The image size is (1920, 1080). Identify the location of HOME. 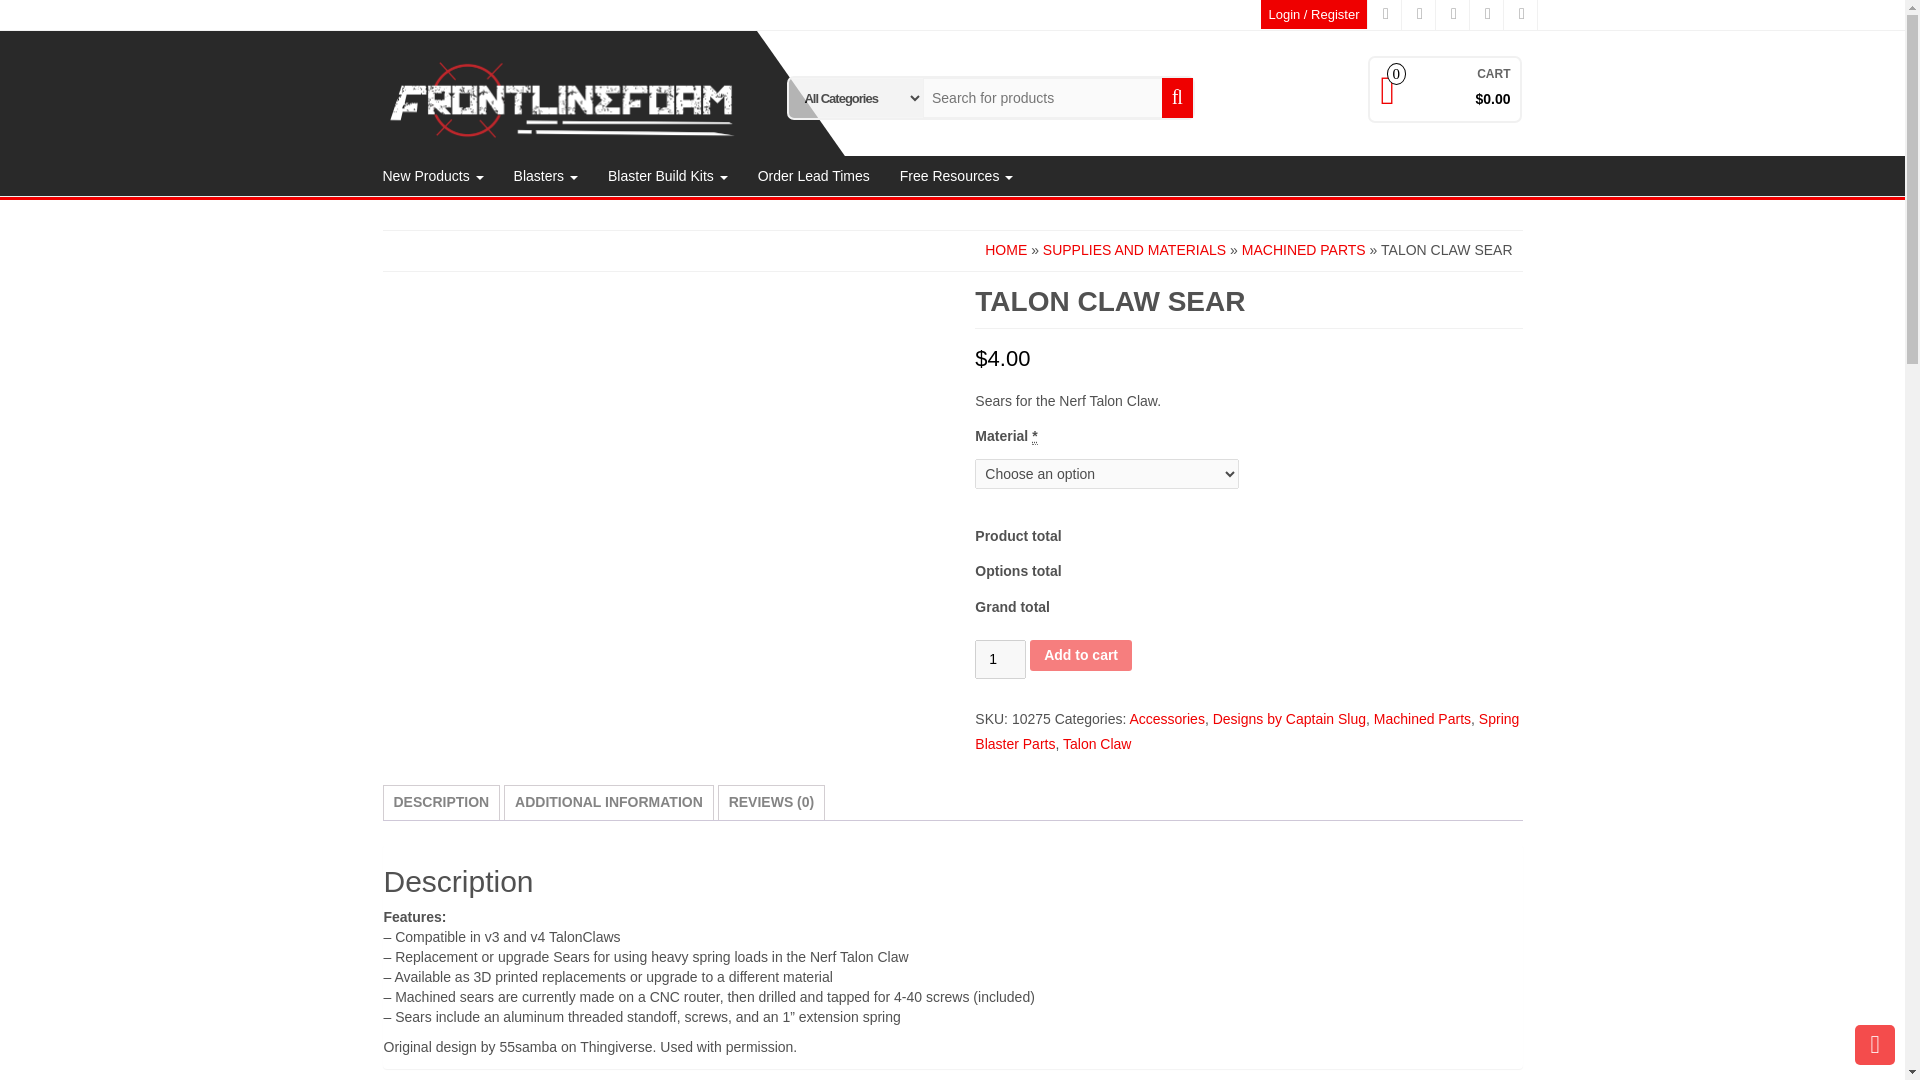
(1006, 250).